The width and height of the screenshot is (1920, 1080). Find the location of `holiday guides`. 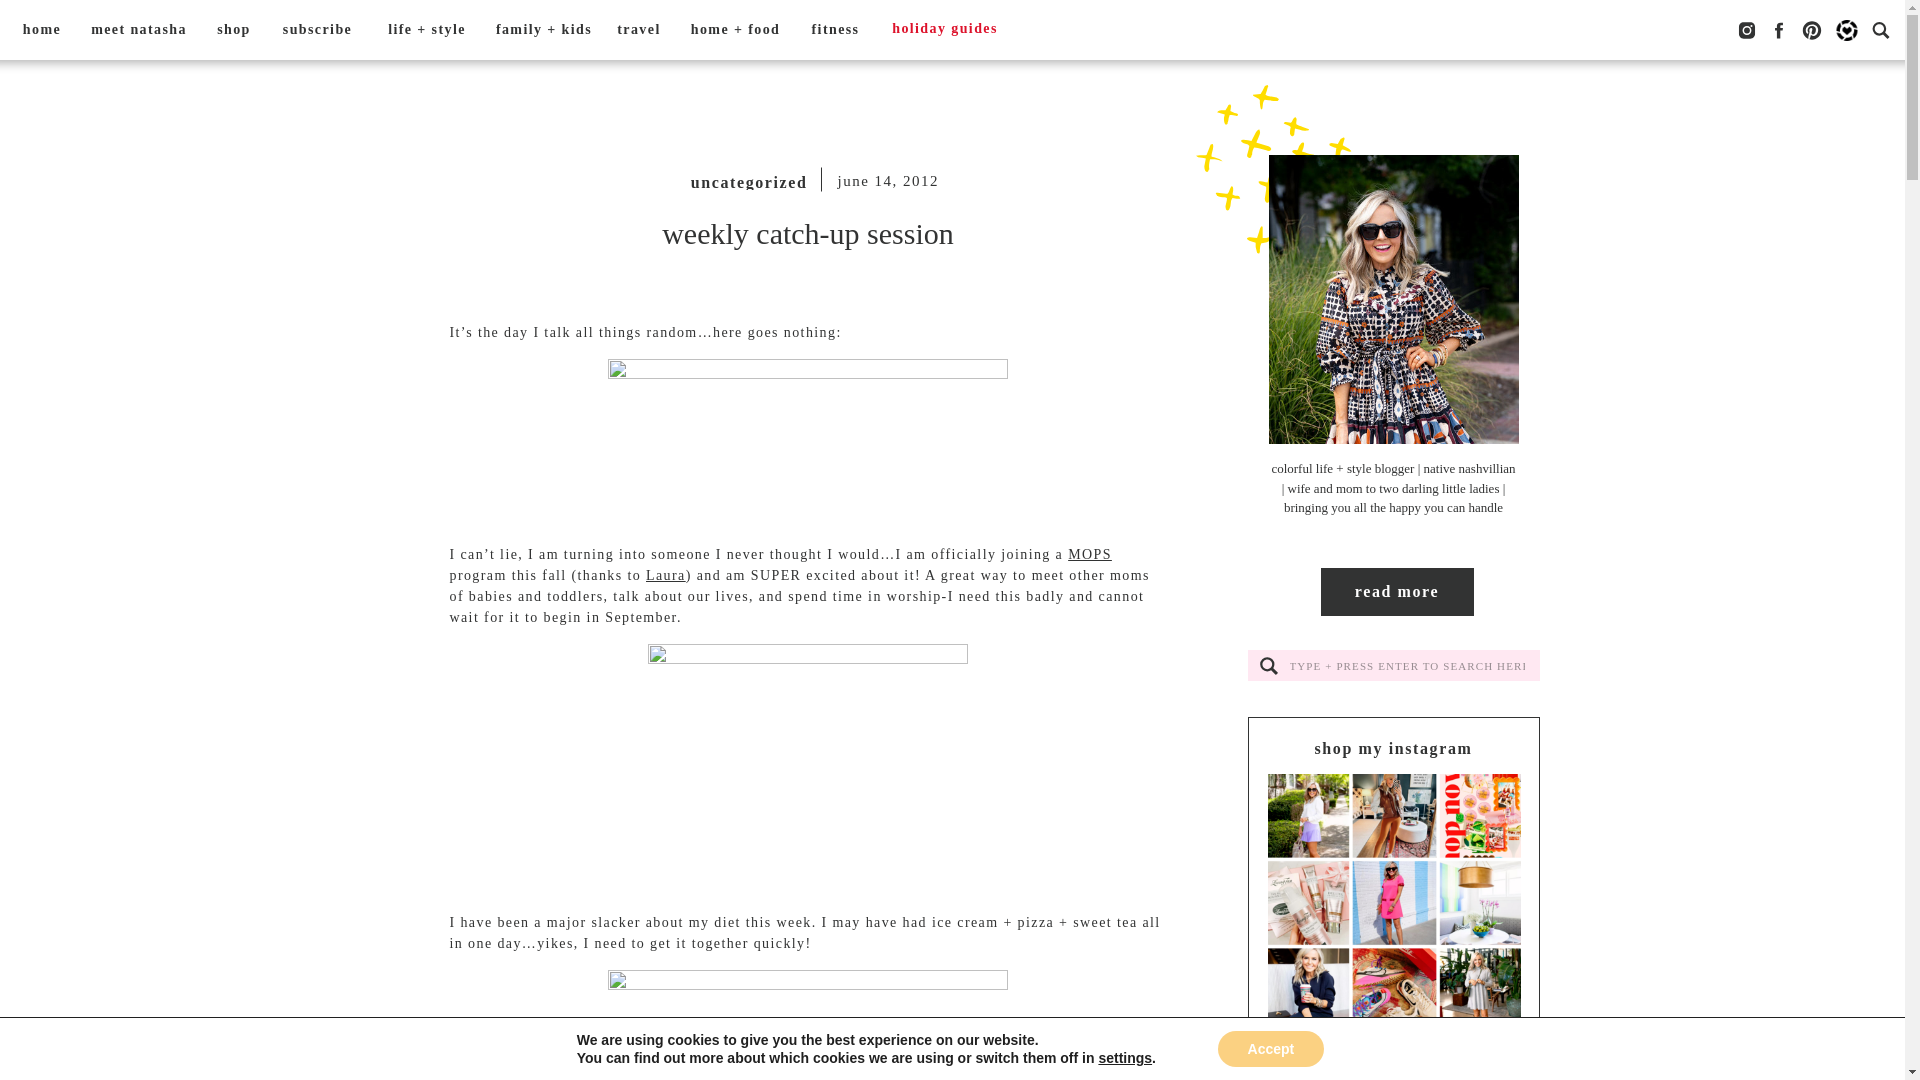

holiday guides is located at coordinates (944, 30).